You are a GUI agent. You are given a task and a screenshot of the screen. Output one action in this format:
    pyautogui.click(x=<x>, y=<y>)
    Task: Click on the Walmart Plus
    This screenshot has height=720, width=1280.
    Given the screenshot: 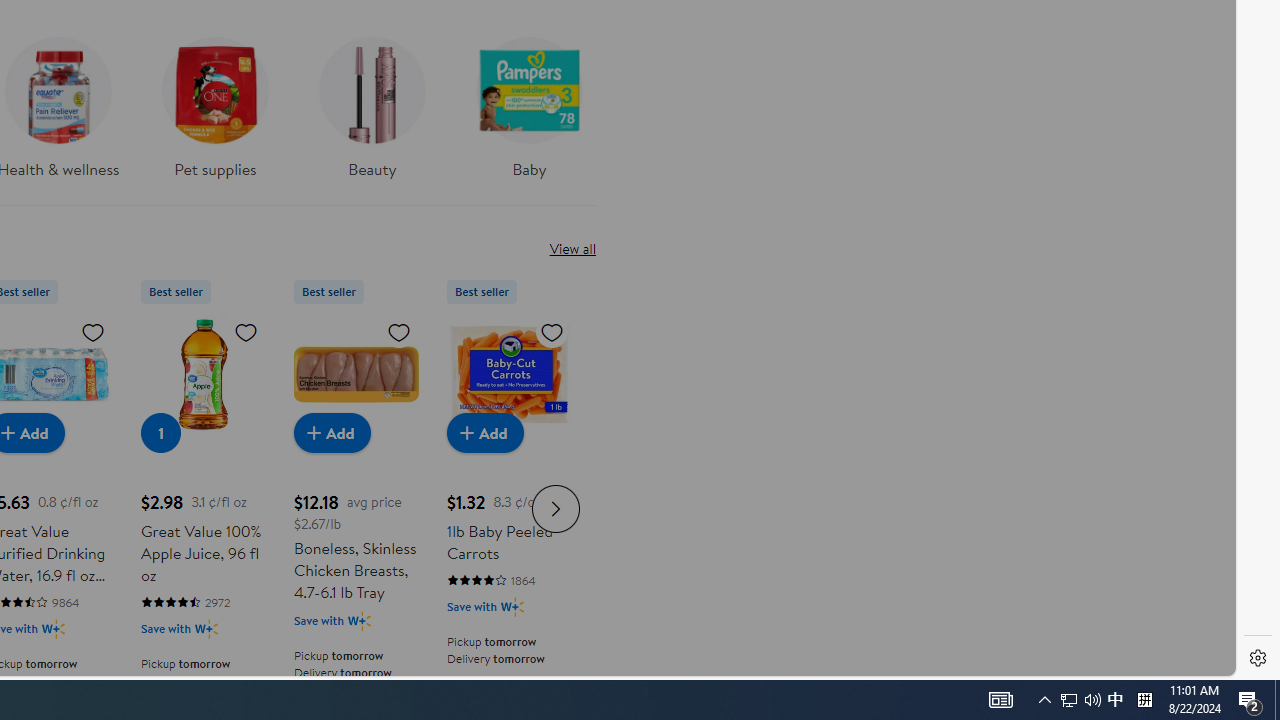 What is the action you would take?
    pyautogui.click(x=512, y=606)
    